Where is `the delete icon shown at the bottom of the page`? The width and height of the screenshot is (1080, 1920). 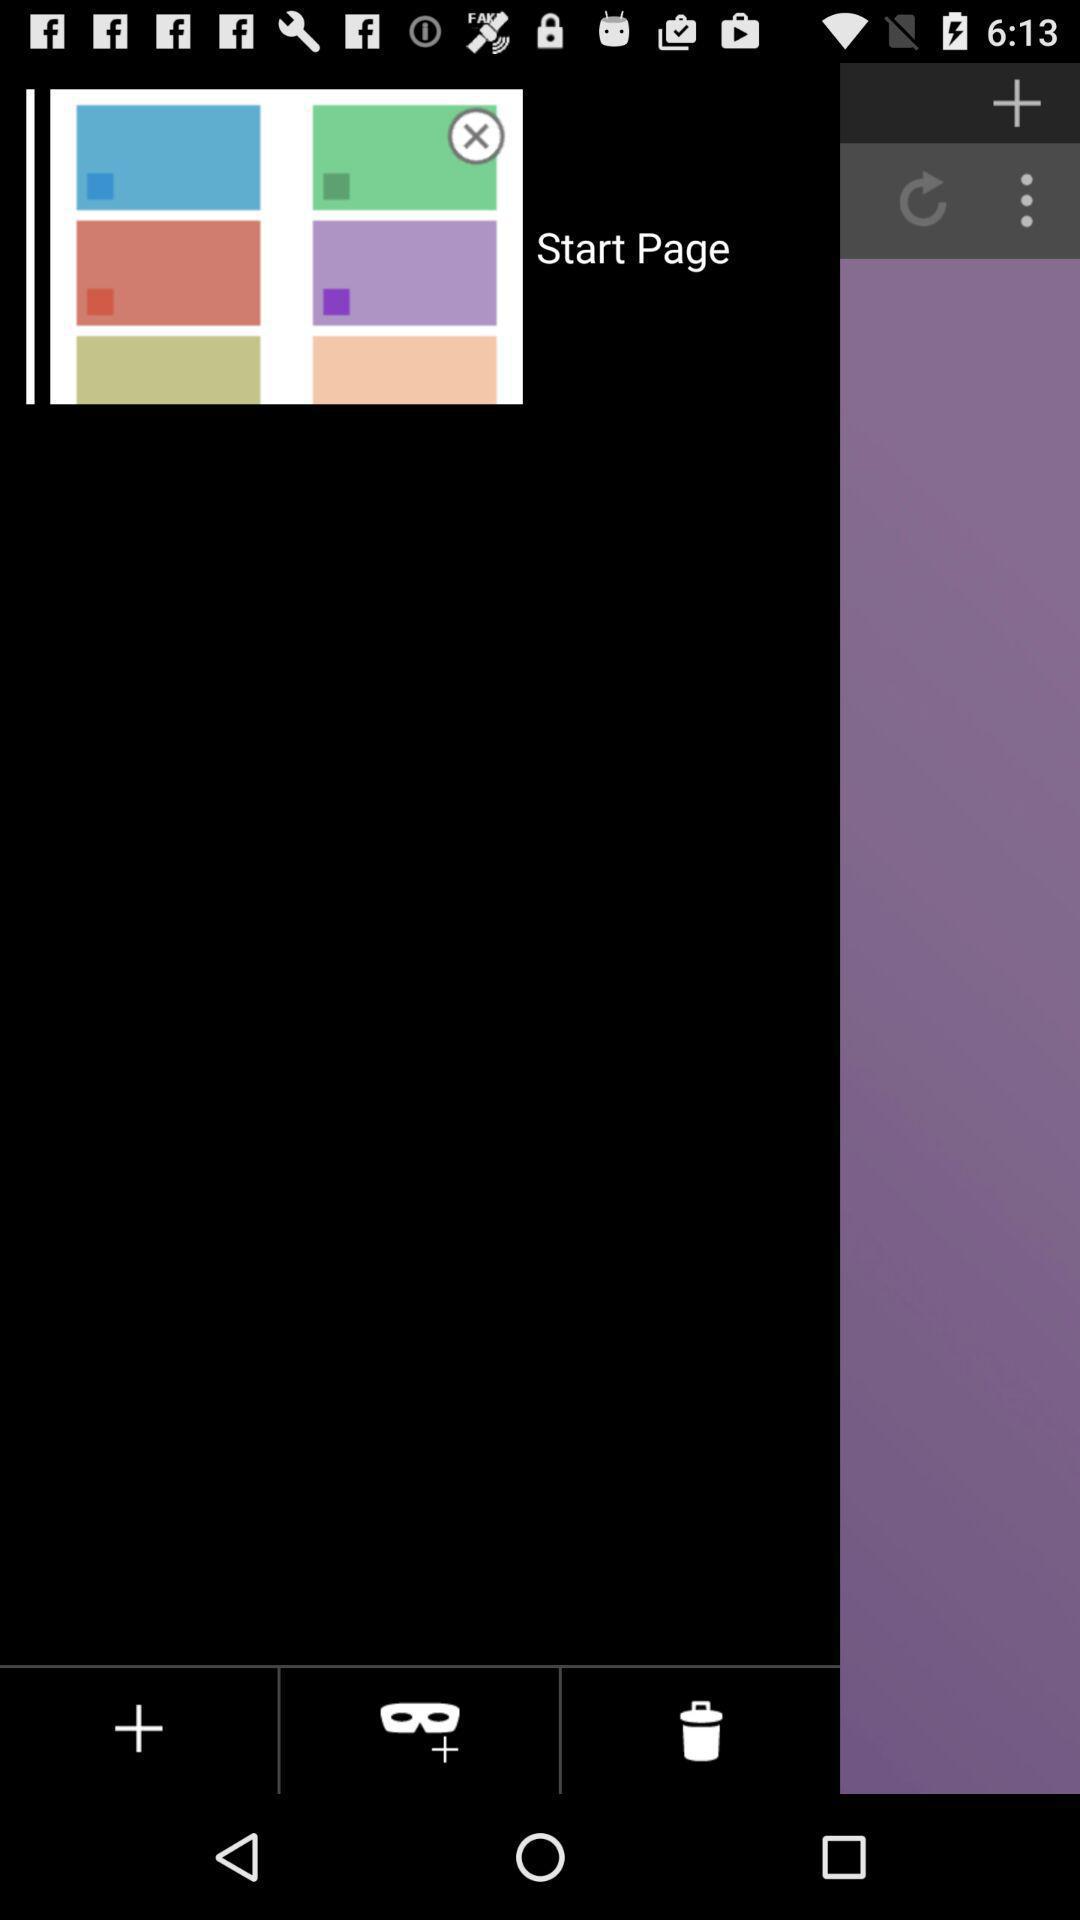
the delete icon shown at the bottom of the page is located at coordinates (700, 1730).